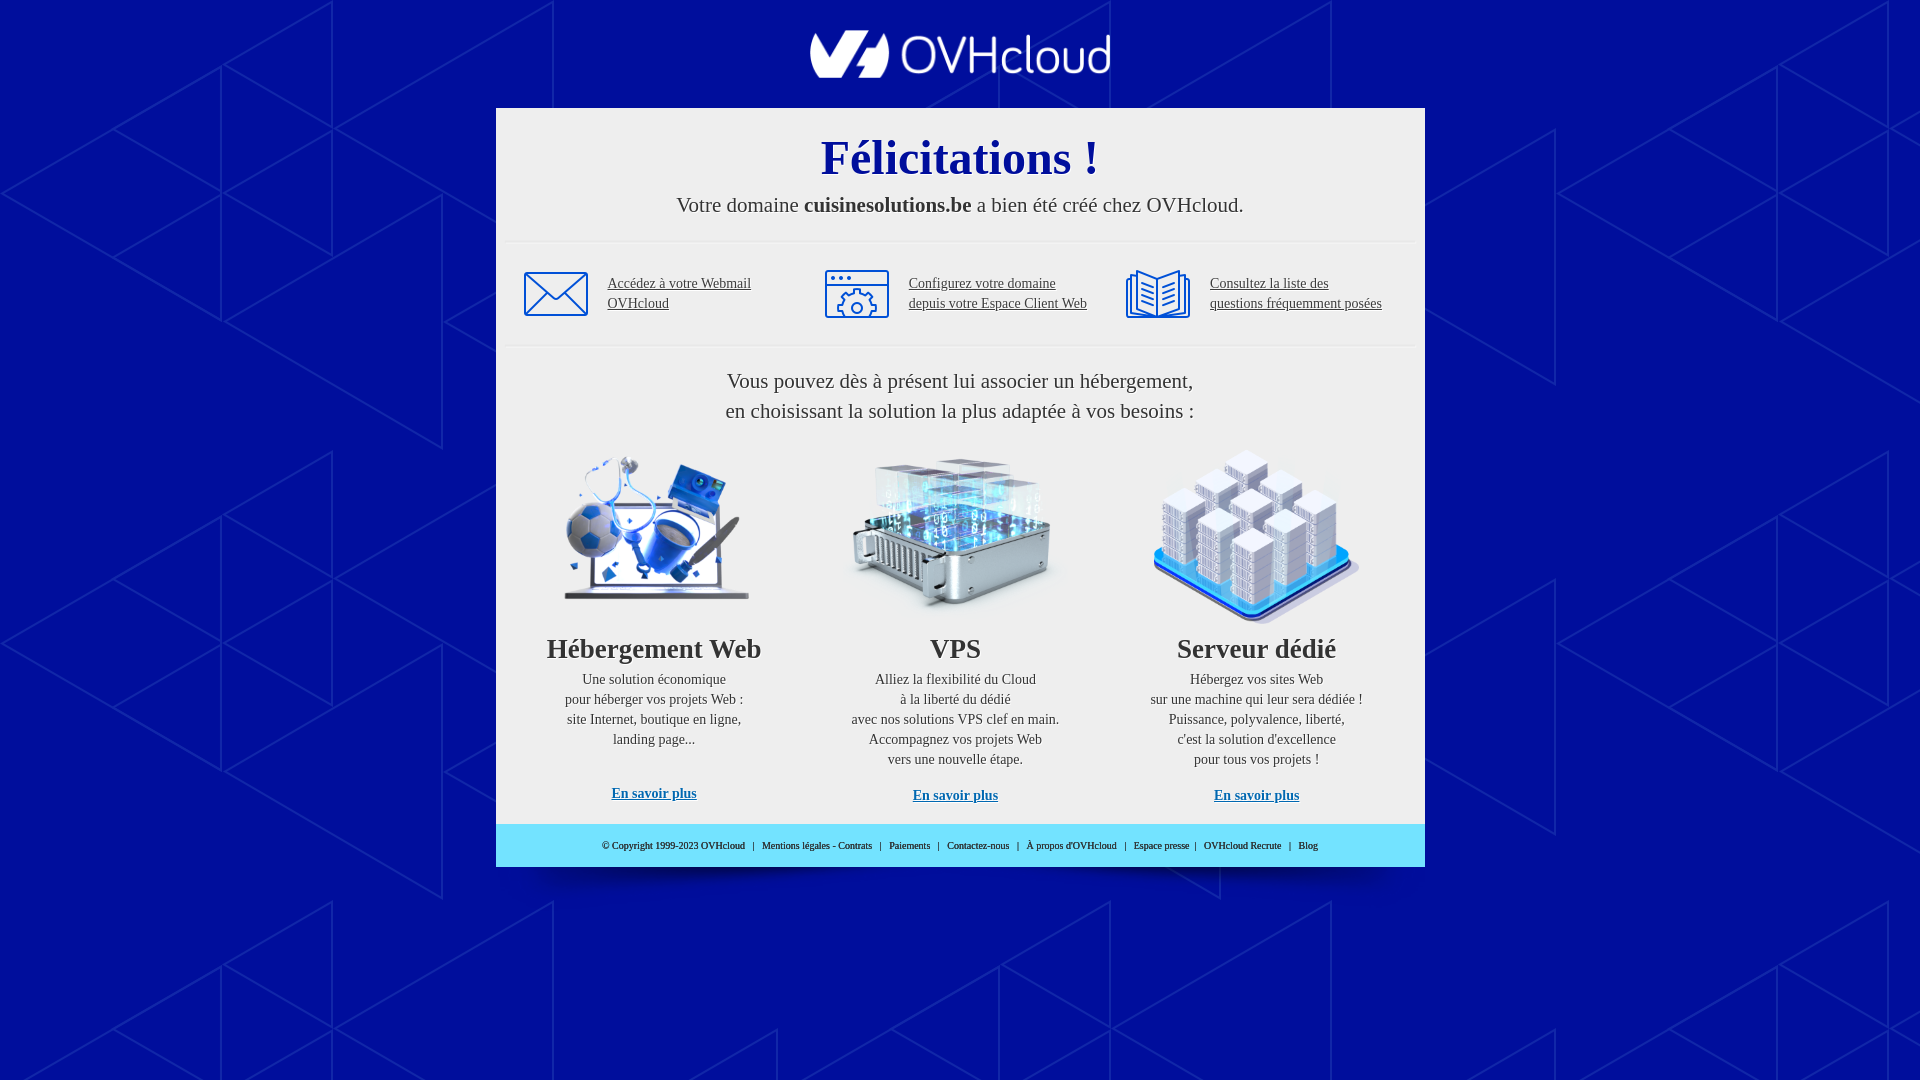 Image resolution: width=1920 pixels, height=1080 pixels. Describe the element at coordinates (998, 294) in the screenshot. I see `Configurez votre domaine
depuis votre Espace Client Web` at that location.